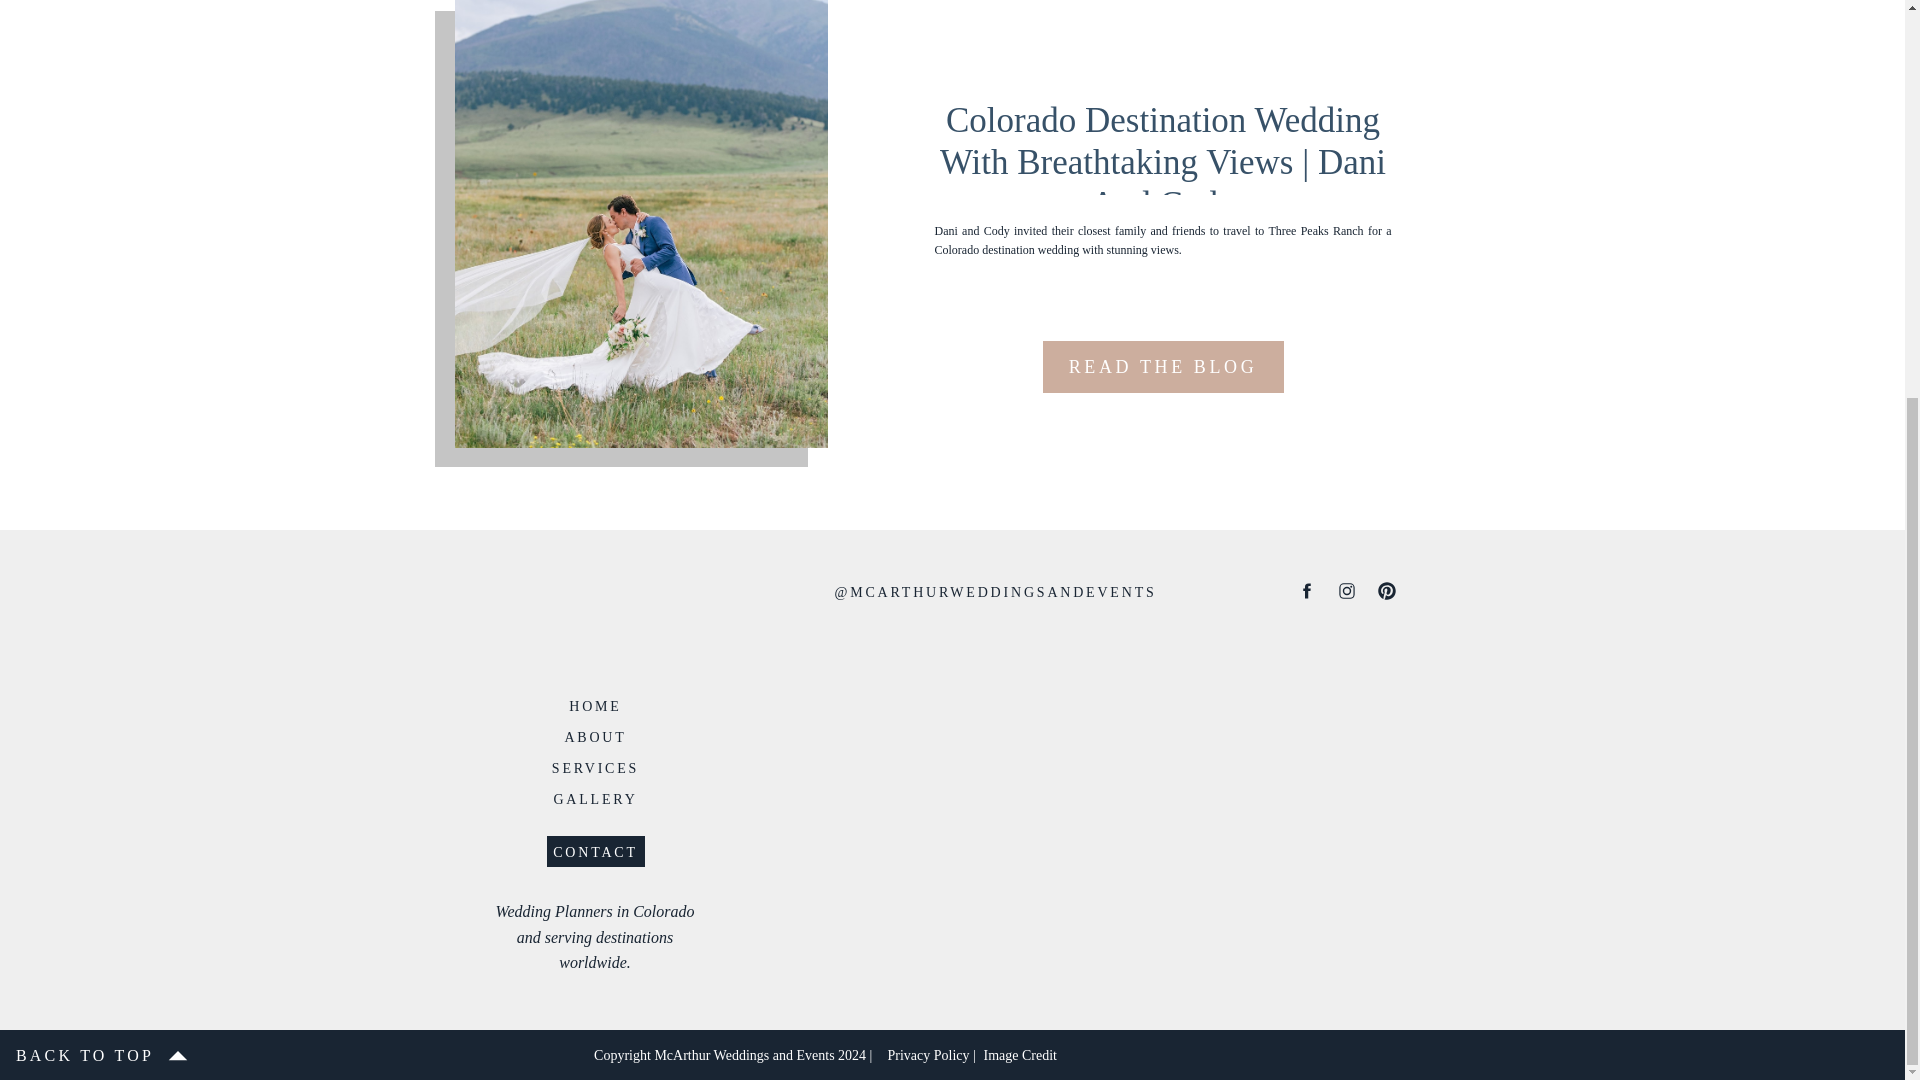 The image size is (1920, 1080). I want to click on ABOUT, so click(594, 736).